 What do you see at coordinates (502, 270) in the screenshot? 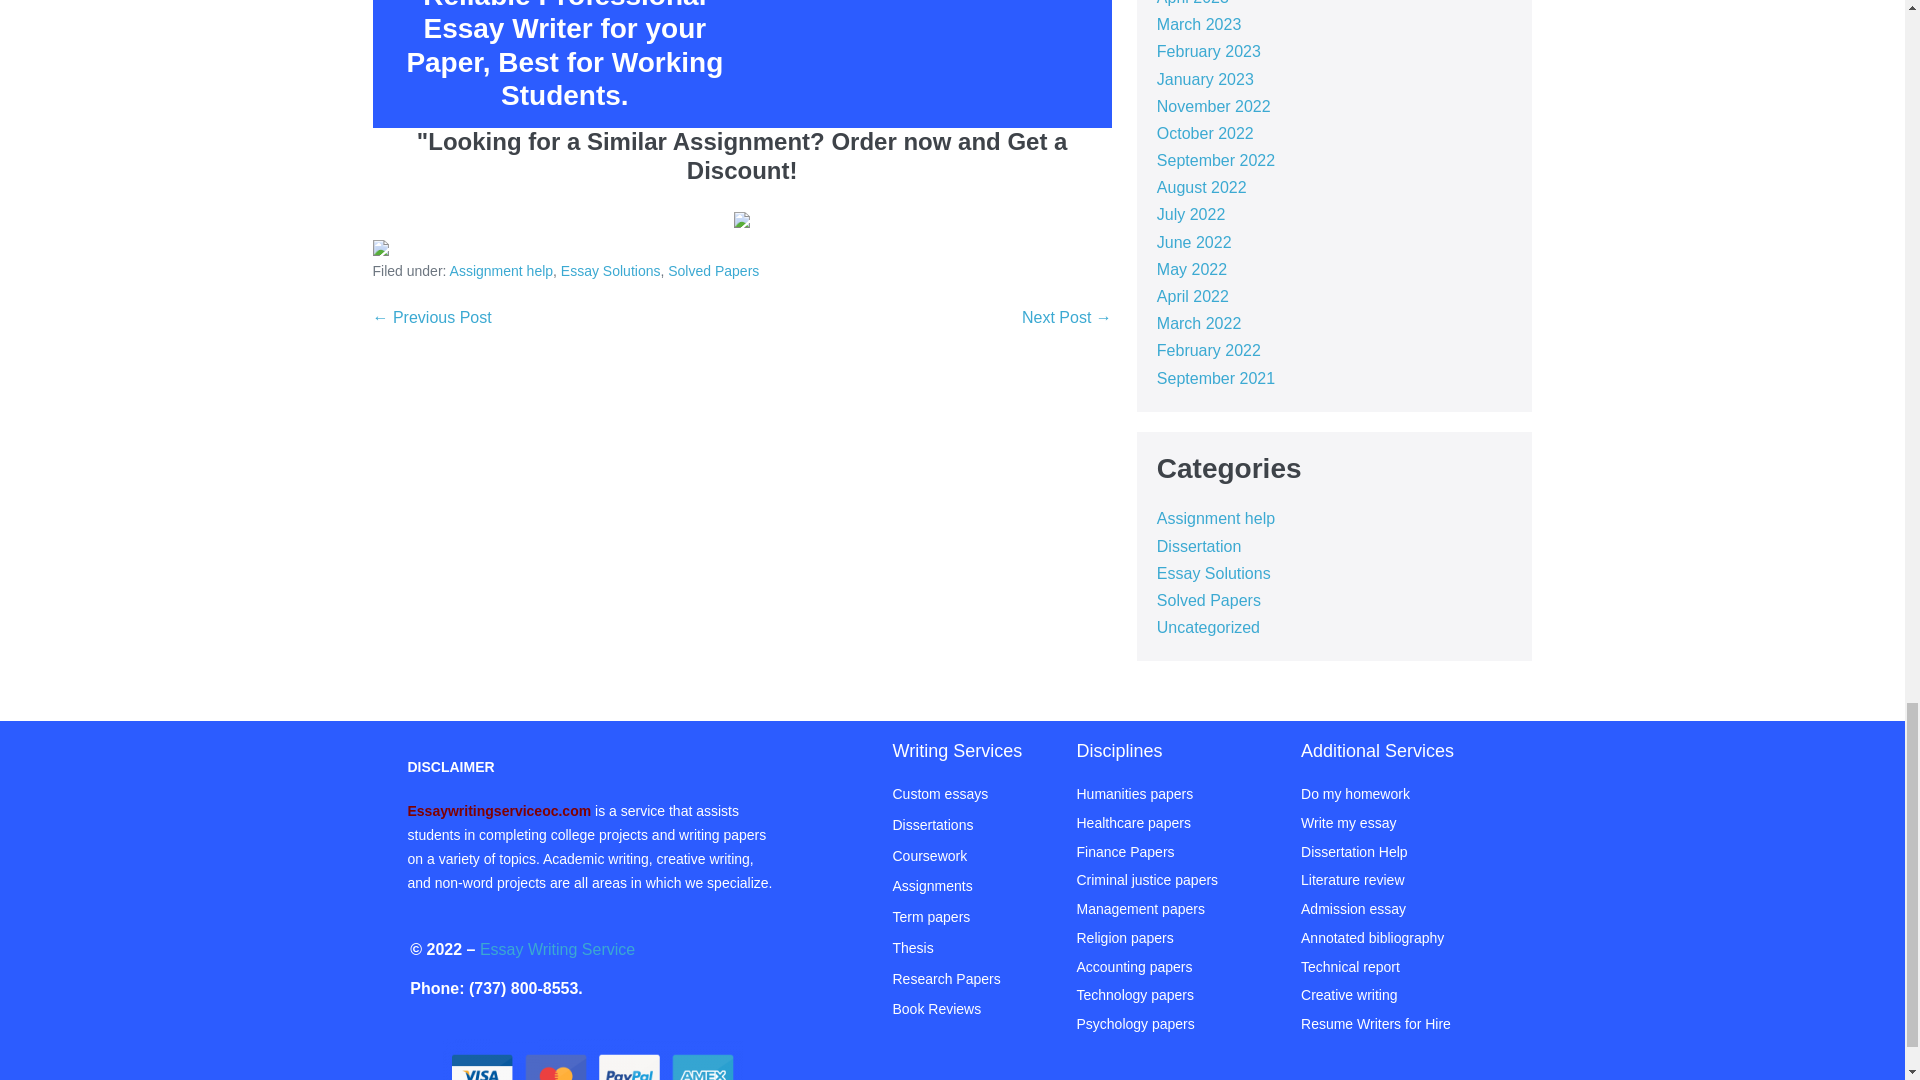
I see `Assignment help` at bounding box center [502, 270].